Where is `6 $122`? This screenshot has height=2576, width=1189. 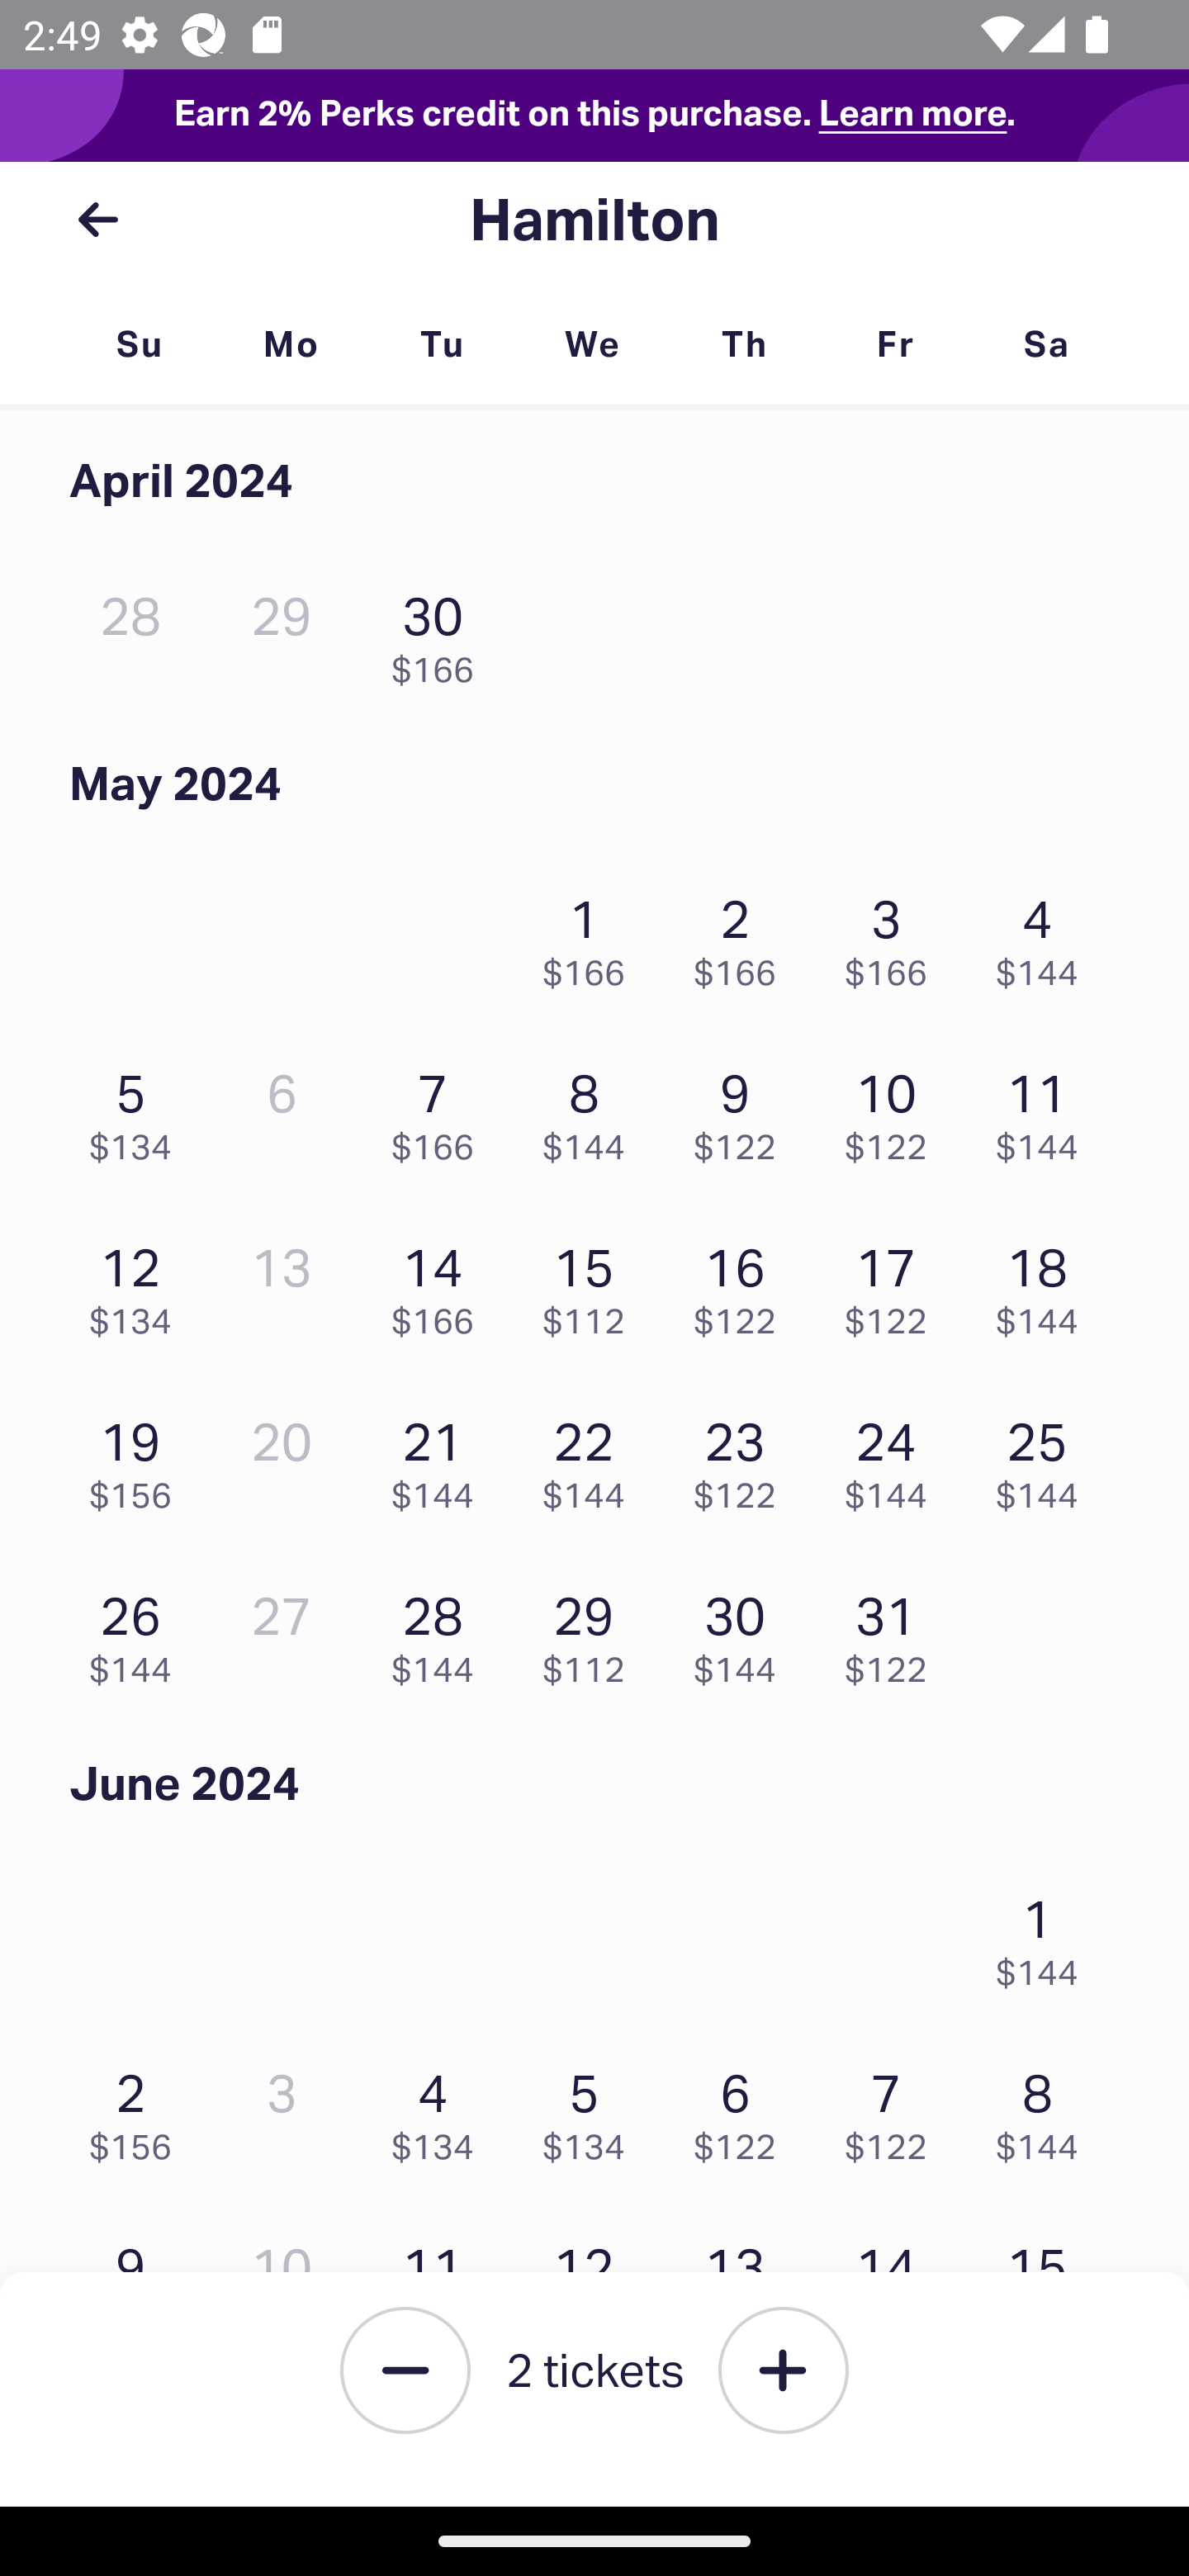
6 $122 is located at coordinates (743, 2109).